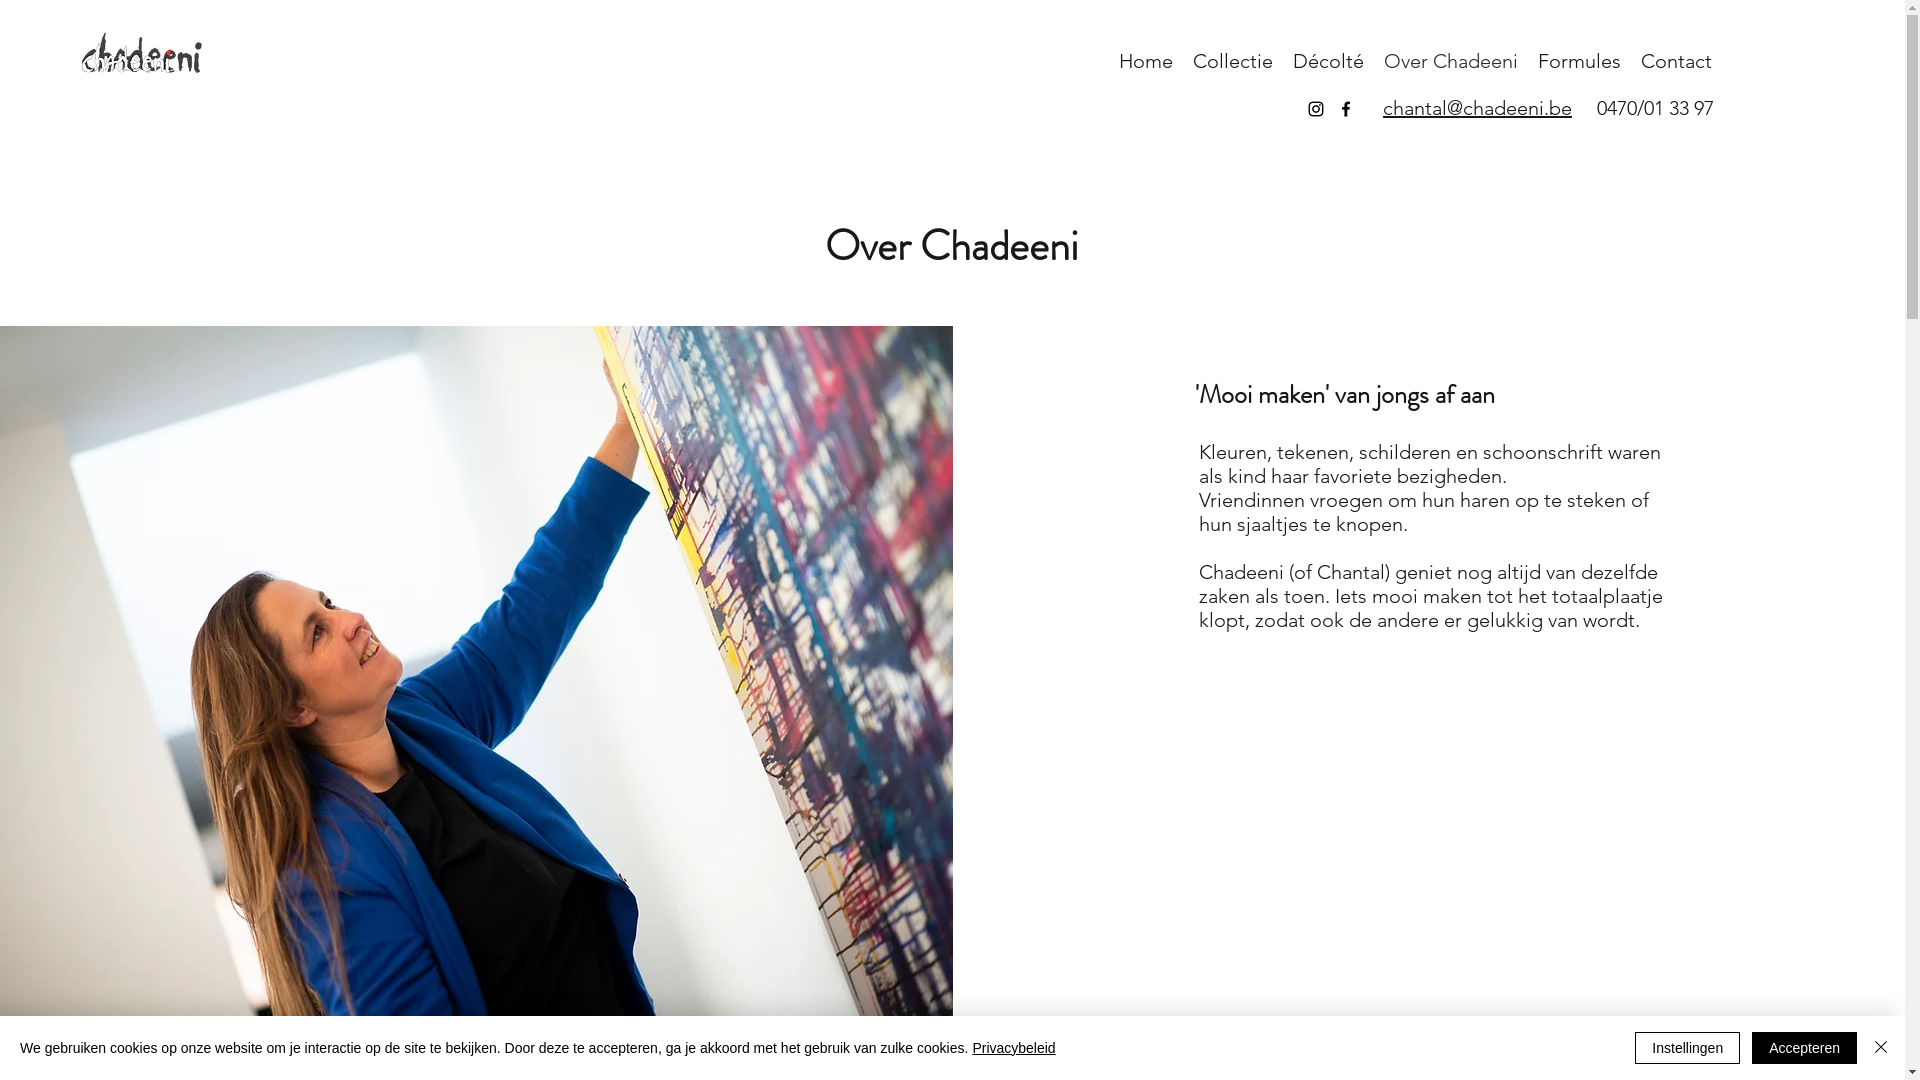  What do you see at coordinates (1676, 61) in the screenshot?
I see `Contact` at bounding box center [1676, 61].